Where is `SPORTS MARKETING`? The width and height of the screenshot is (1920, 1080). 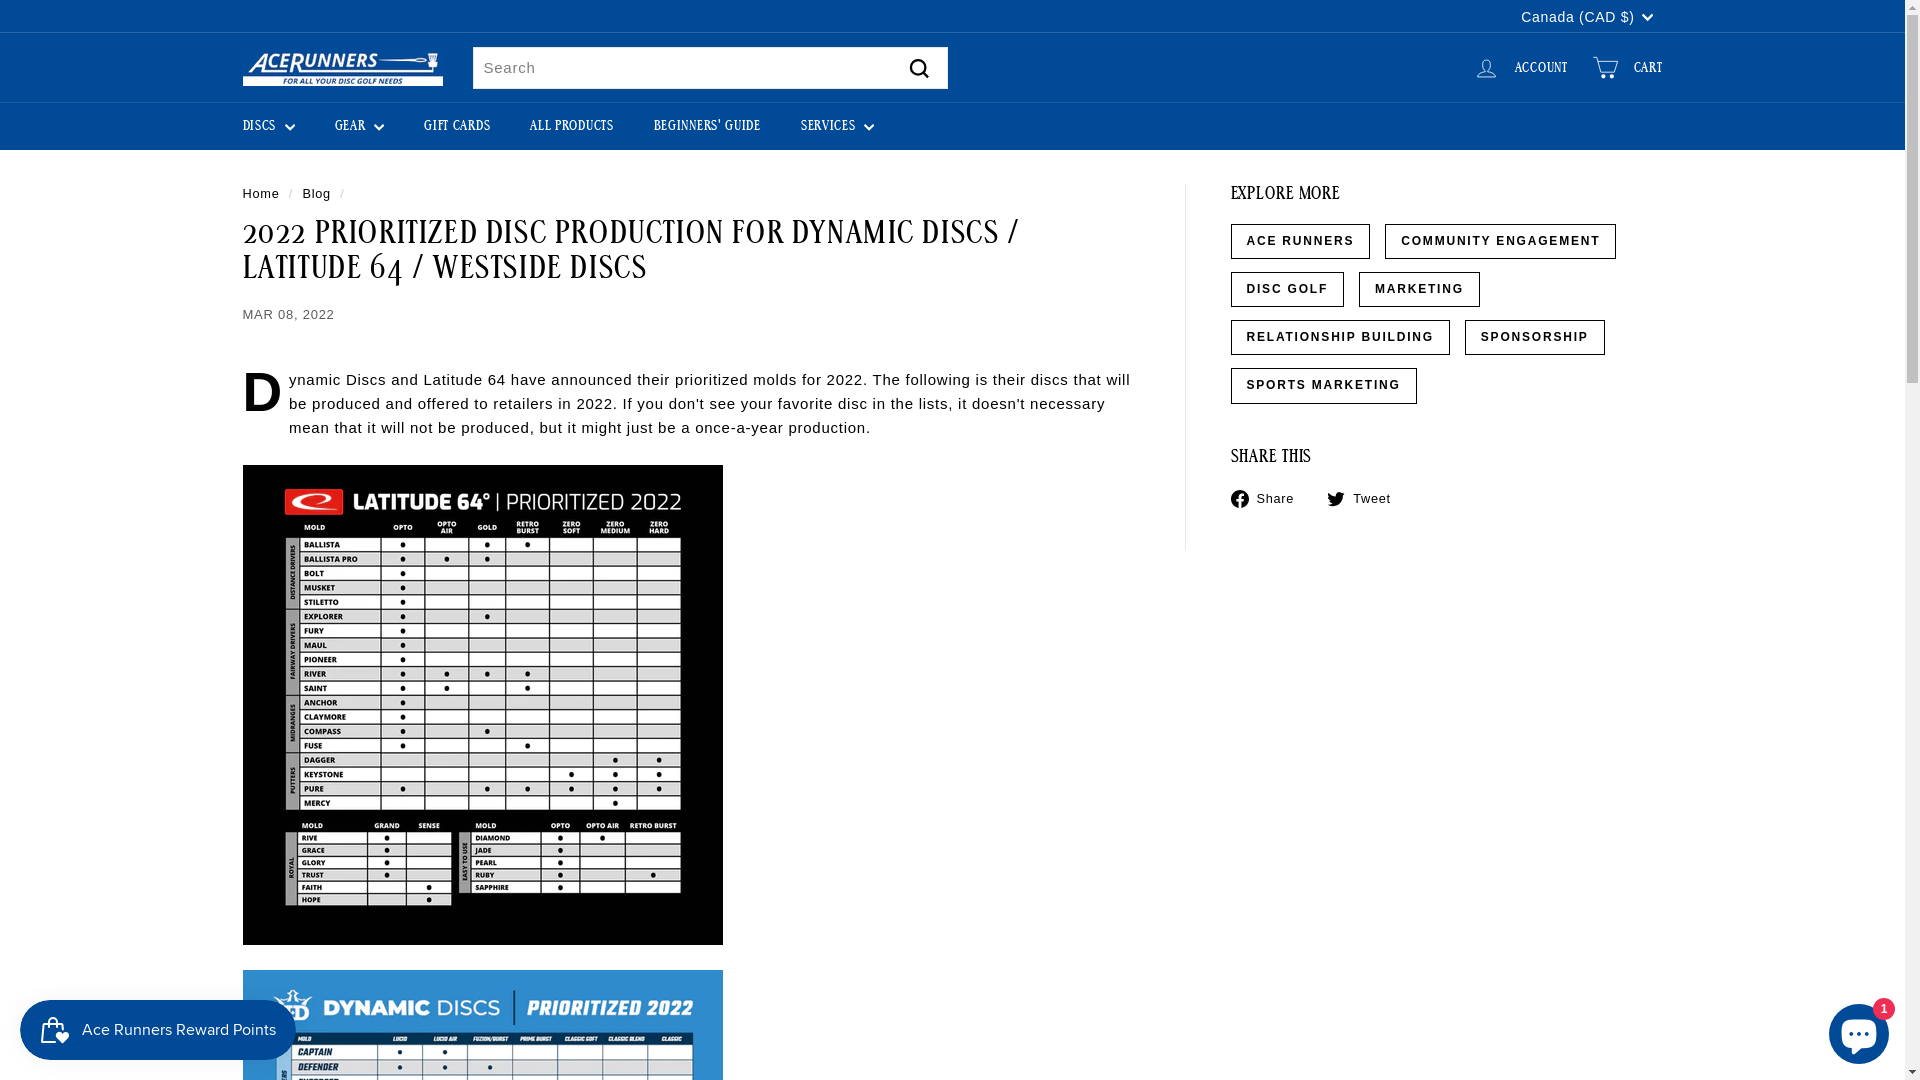
SPORTS MARKETING is located at coordinates (1323, 386).